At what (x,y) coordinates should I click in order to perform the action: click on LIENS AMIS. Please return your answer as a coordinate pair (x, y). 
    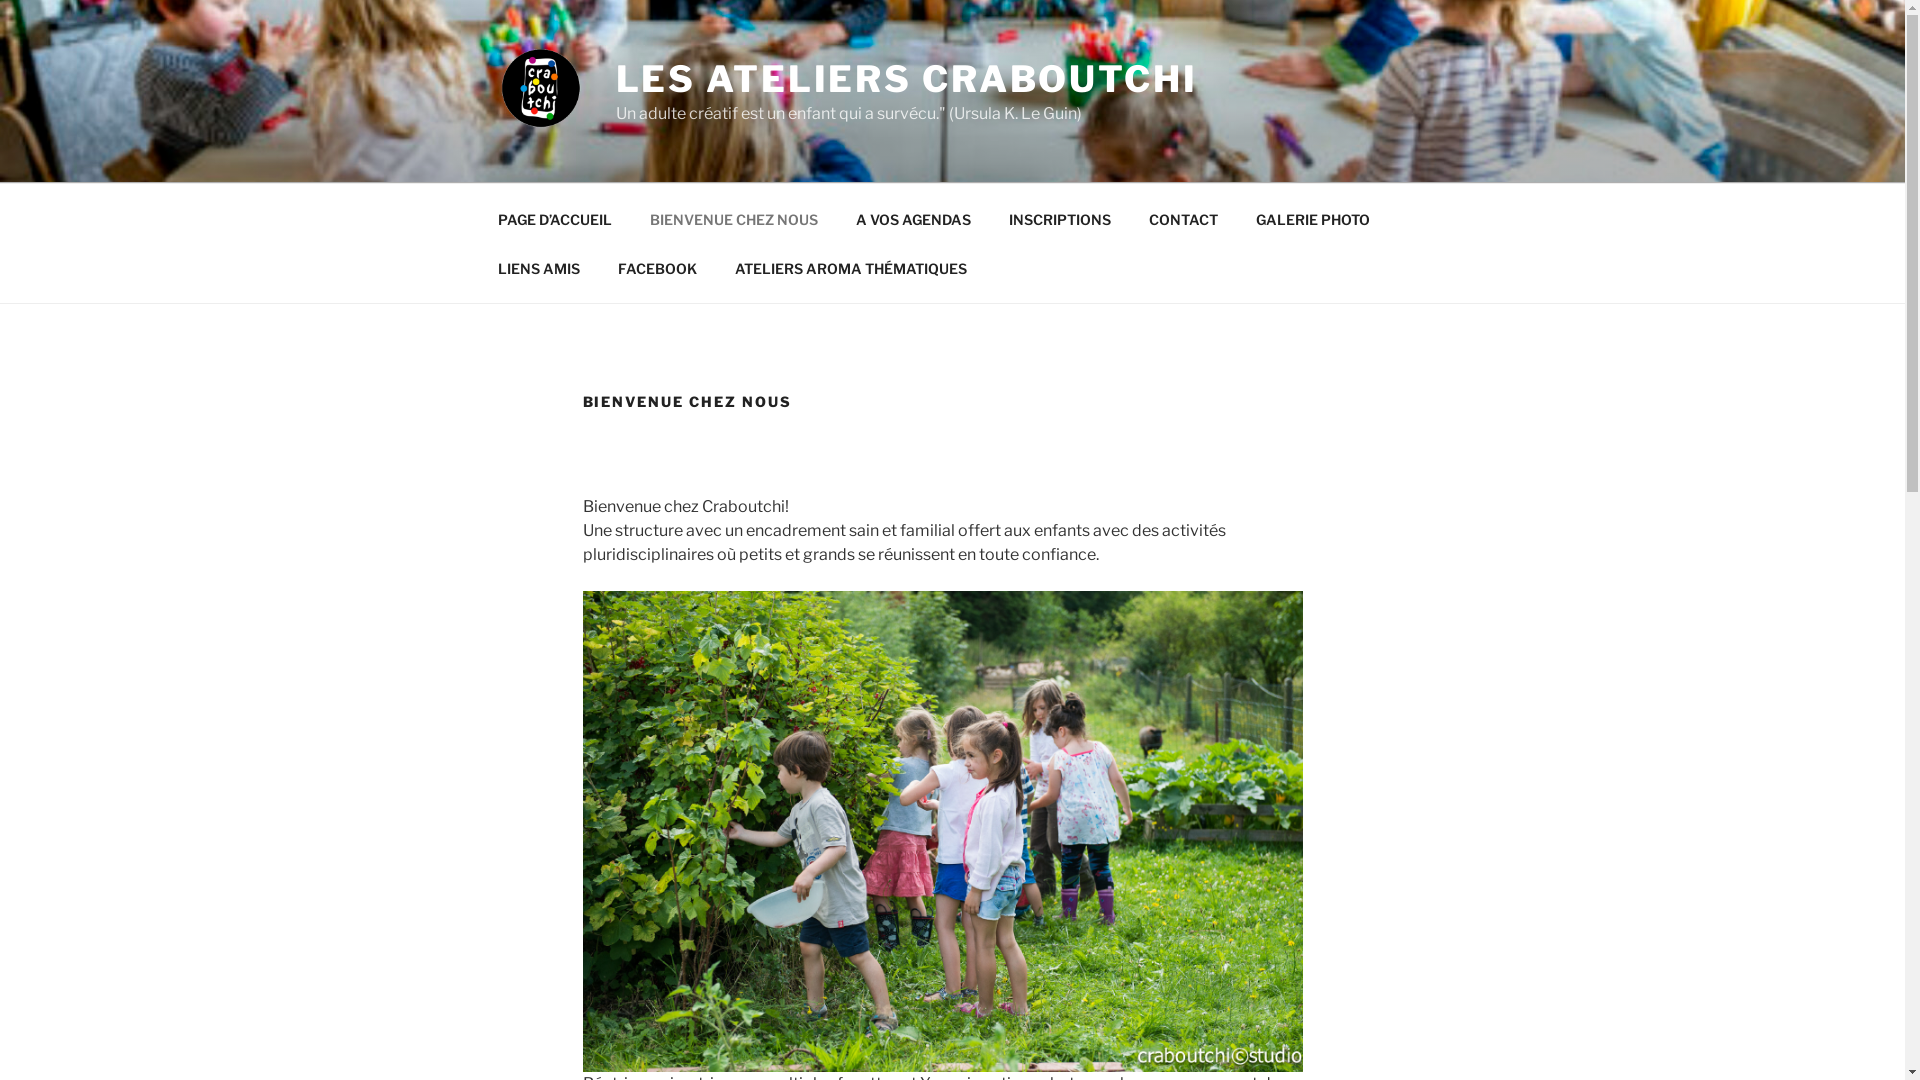
    Looking at the image, I should click on (538, 268).